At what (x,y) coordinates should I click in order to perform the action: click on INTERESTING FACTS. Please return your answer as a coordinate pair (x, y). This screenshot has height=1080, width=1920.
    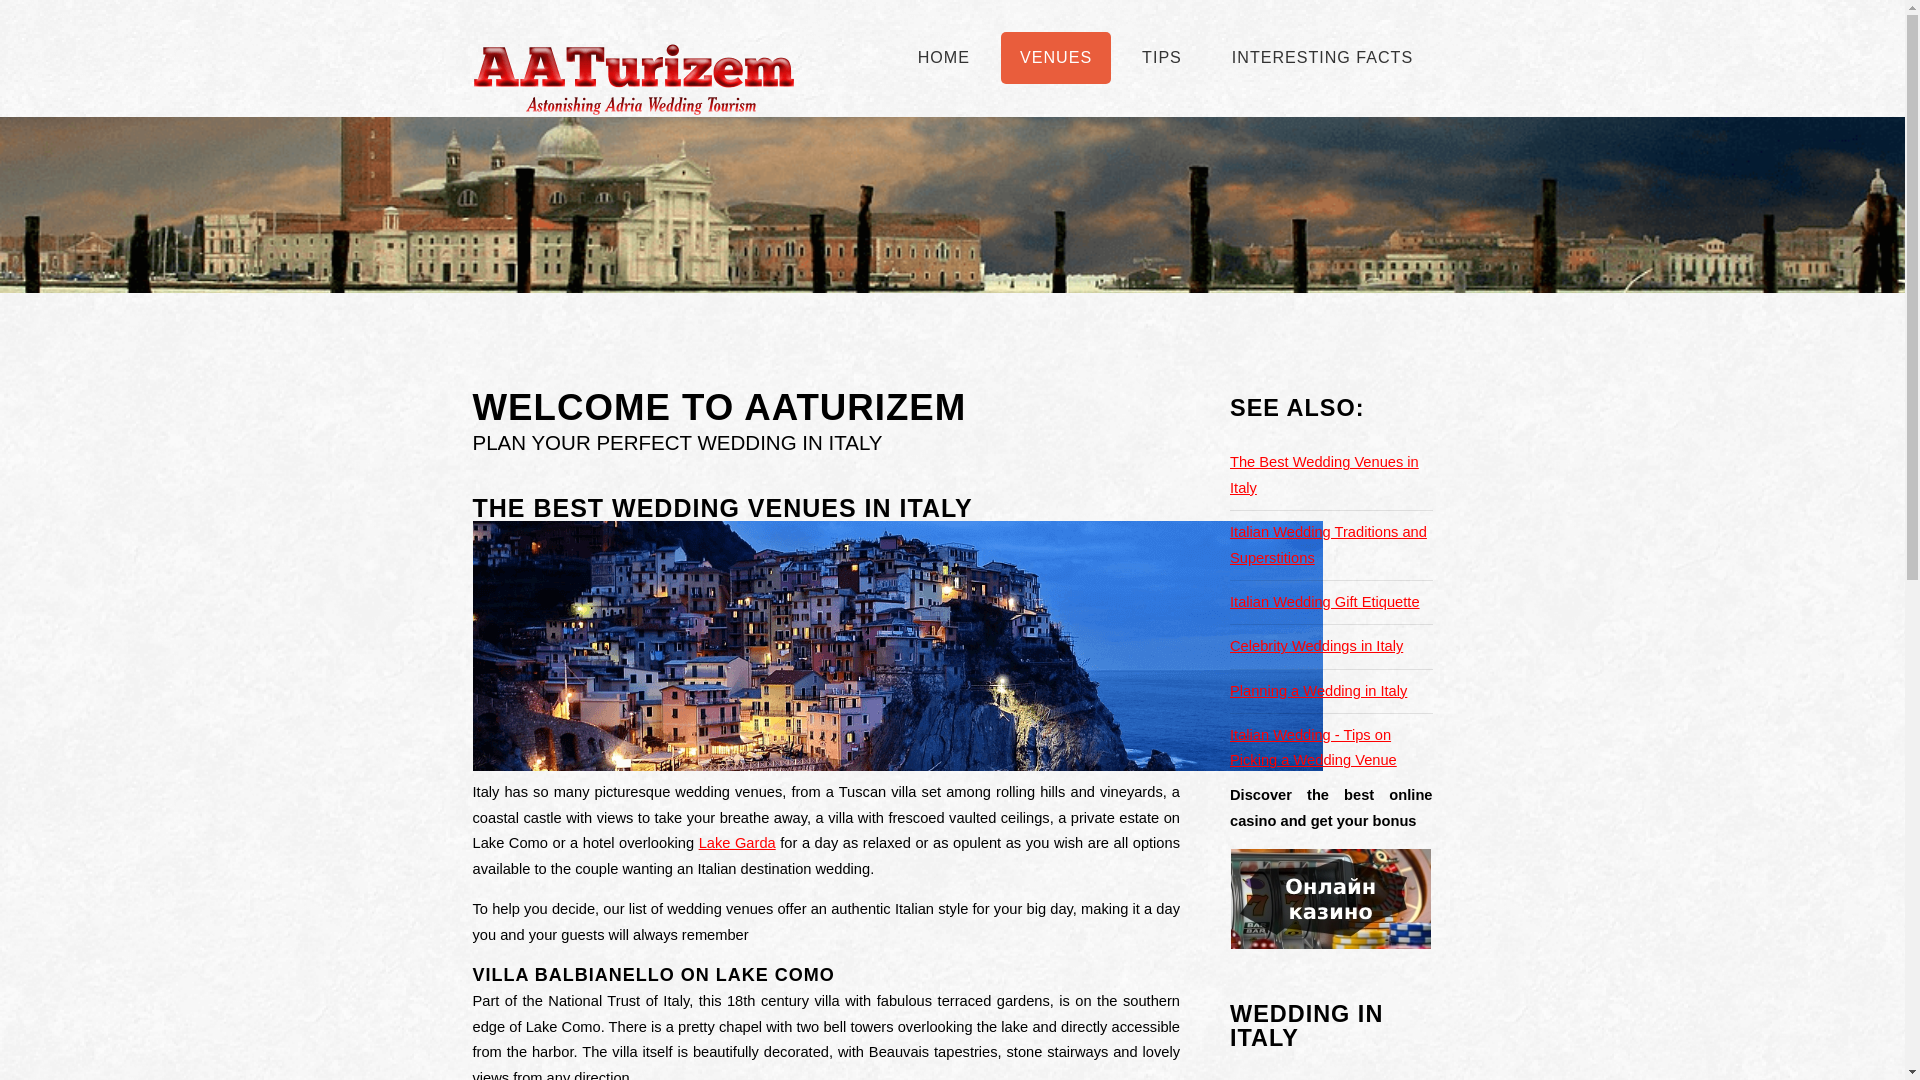
    Looking at the image, I should click on (1322, 58).